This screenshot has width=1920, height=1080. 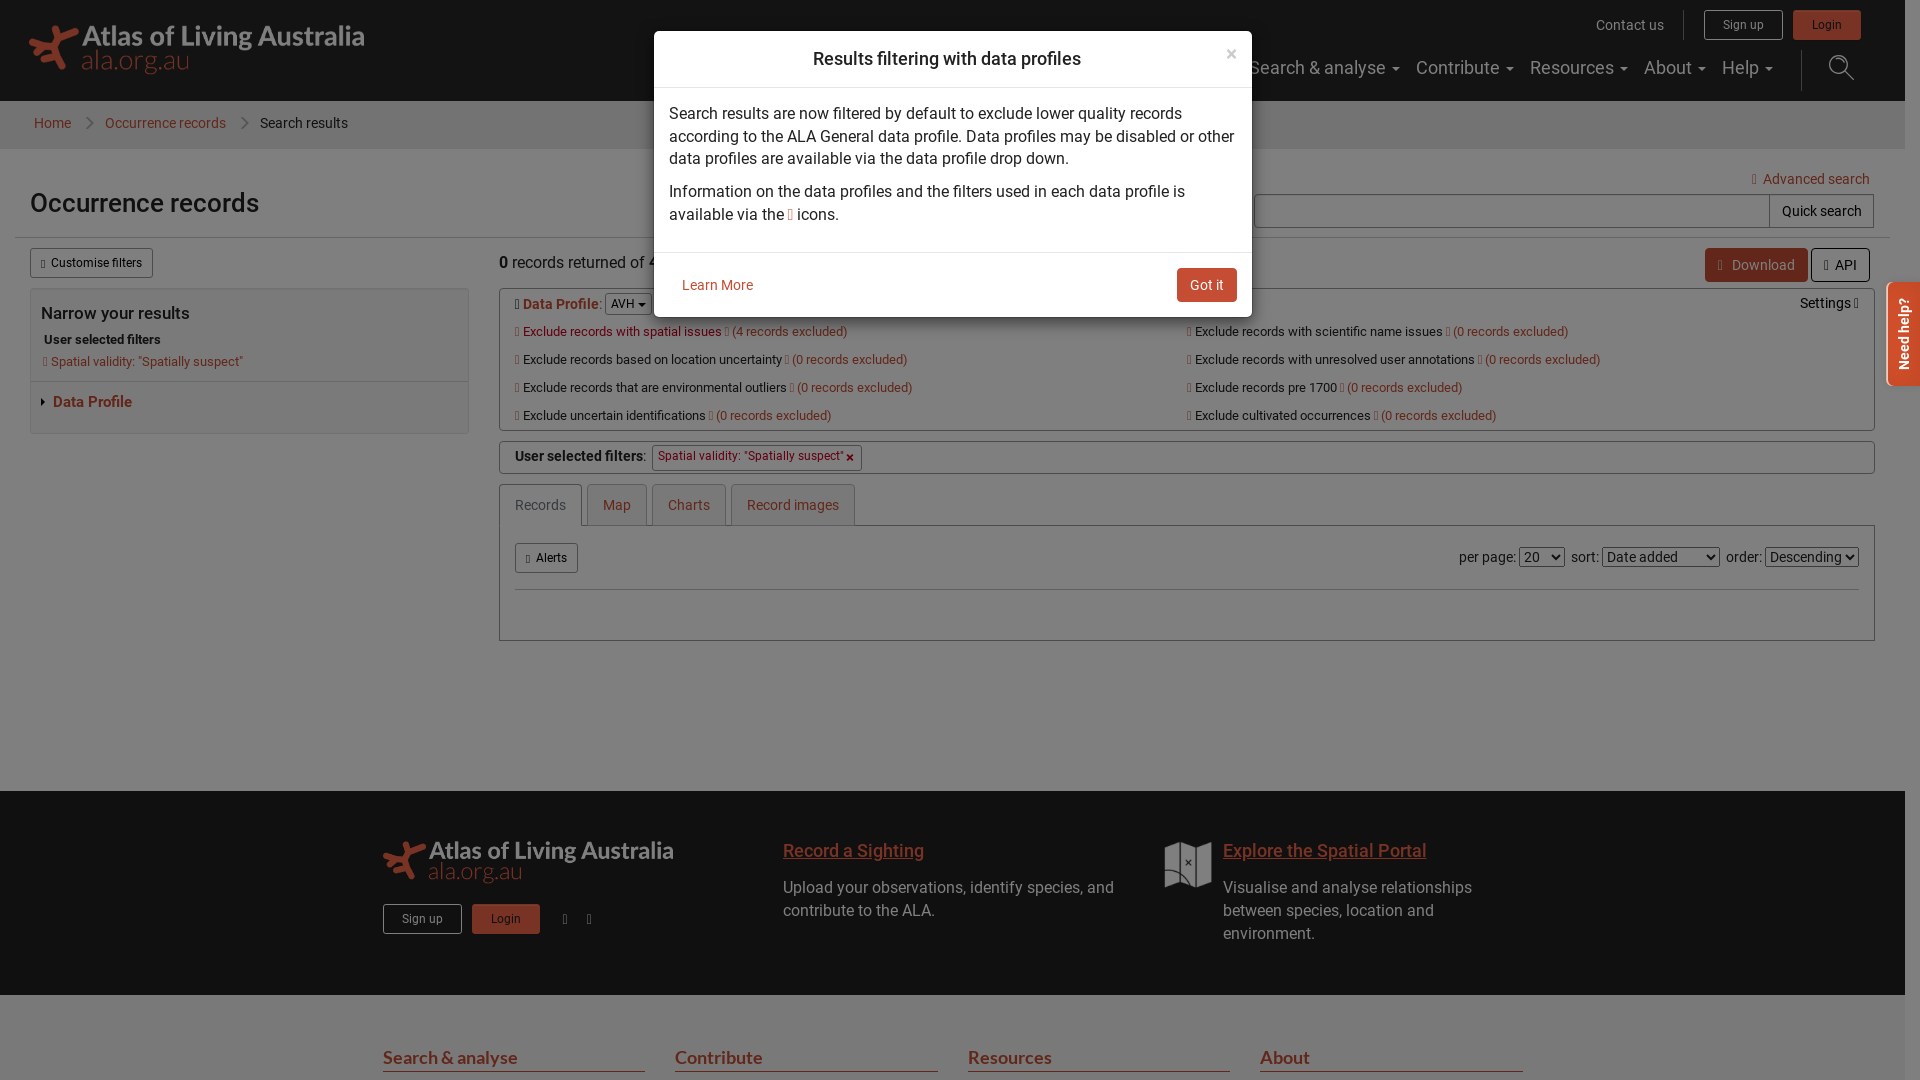 What do you see at coordinates (1405, 388) in the screenshot?
I see `(0 records excluded)` at bounding box center [1405, 388].